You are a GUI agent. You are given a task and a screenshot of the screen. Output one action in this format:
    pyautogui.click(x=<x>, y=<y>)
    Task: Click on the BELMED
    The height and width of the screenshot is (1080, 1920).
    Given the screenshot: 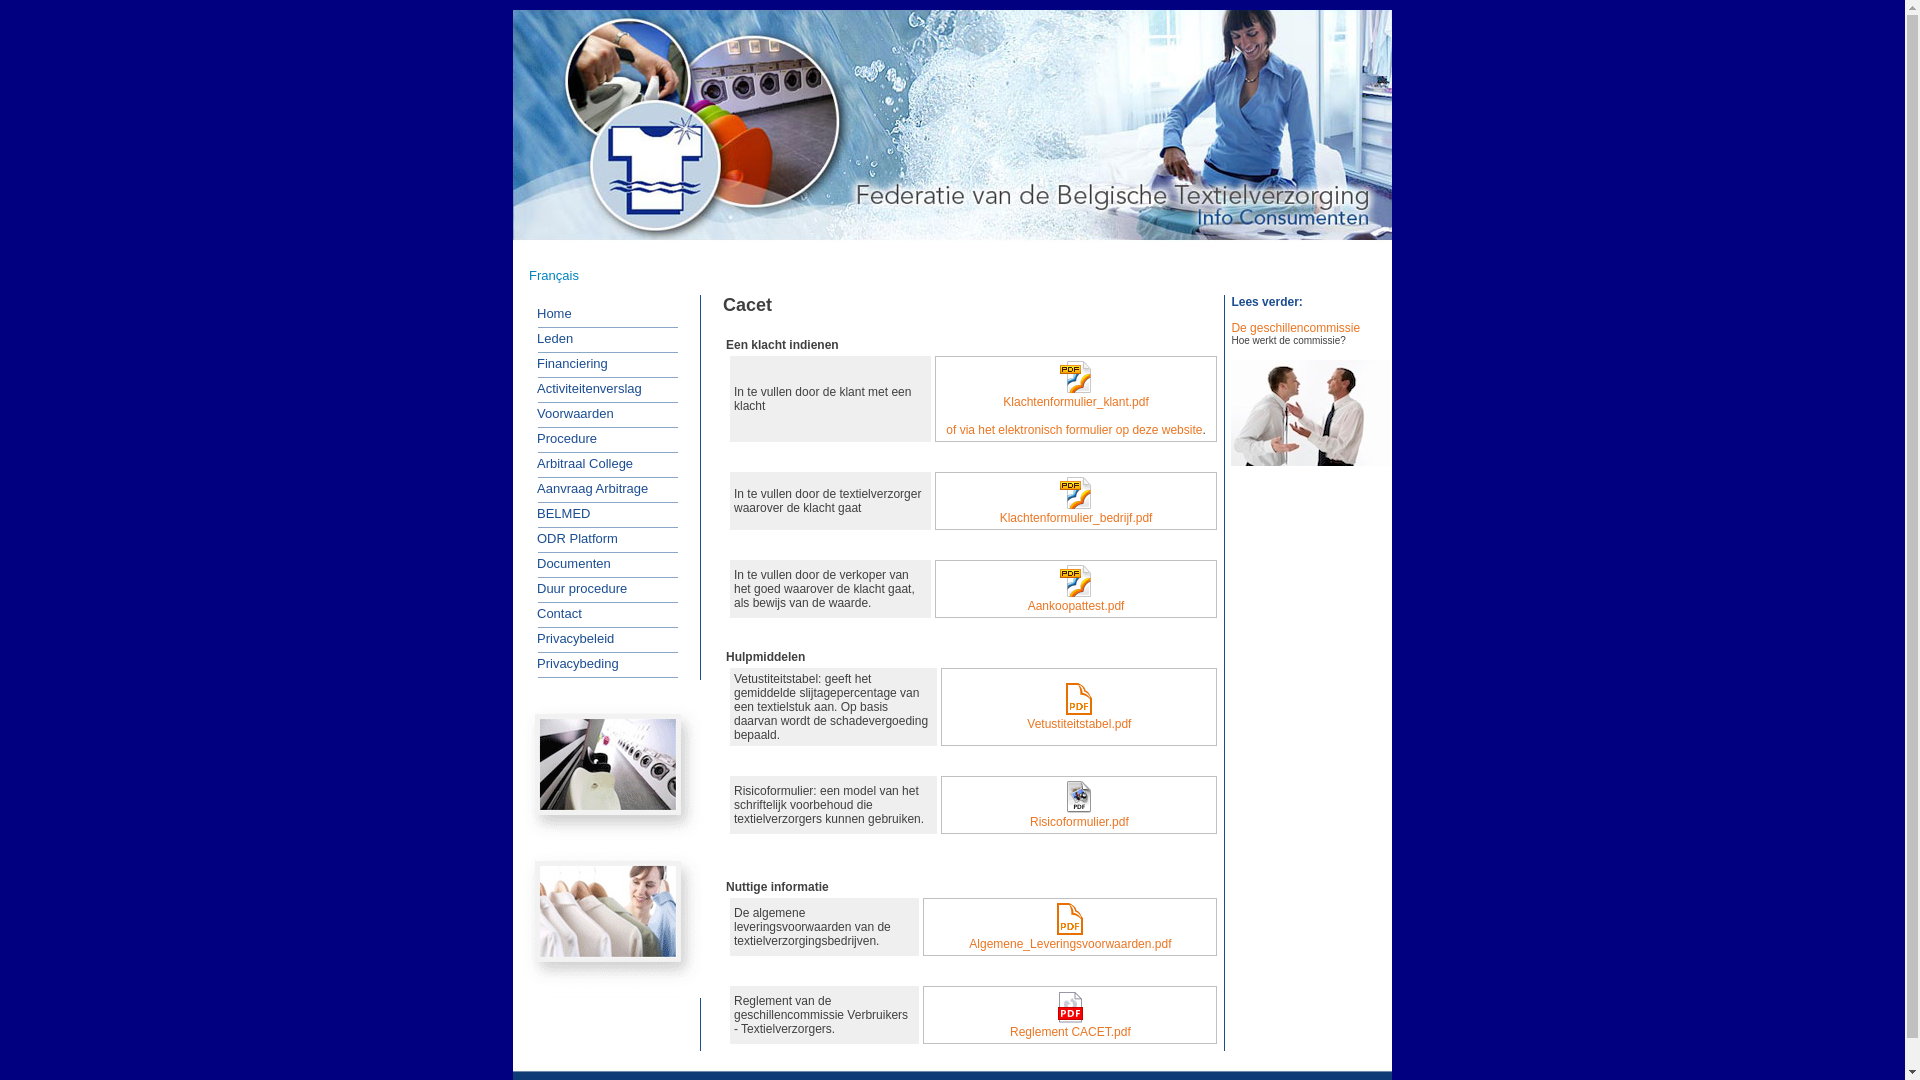 What is the action you would take?
    pyautogui.click(x=556, y=513)
    